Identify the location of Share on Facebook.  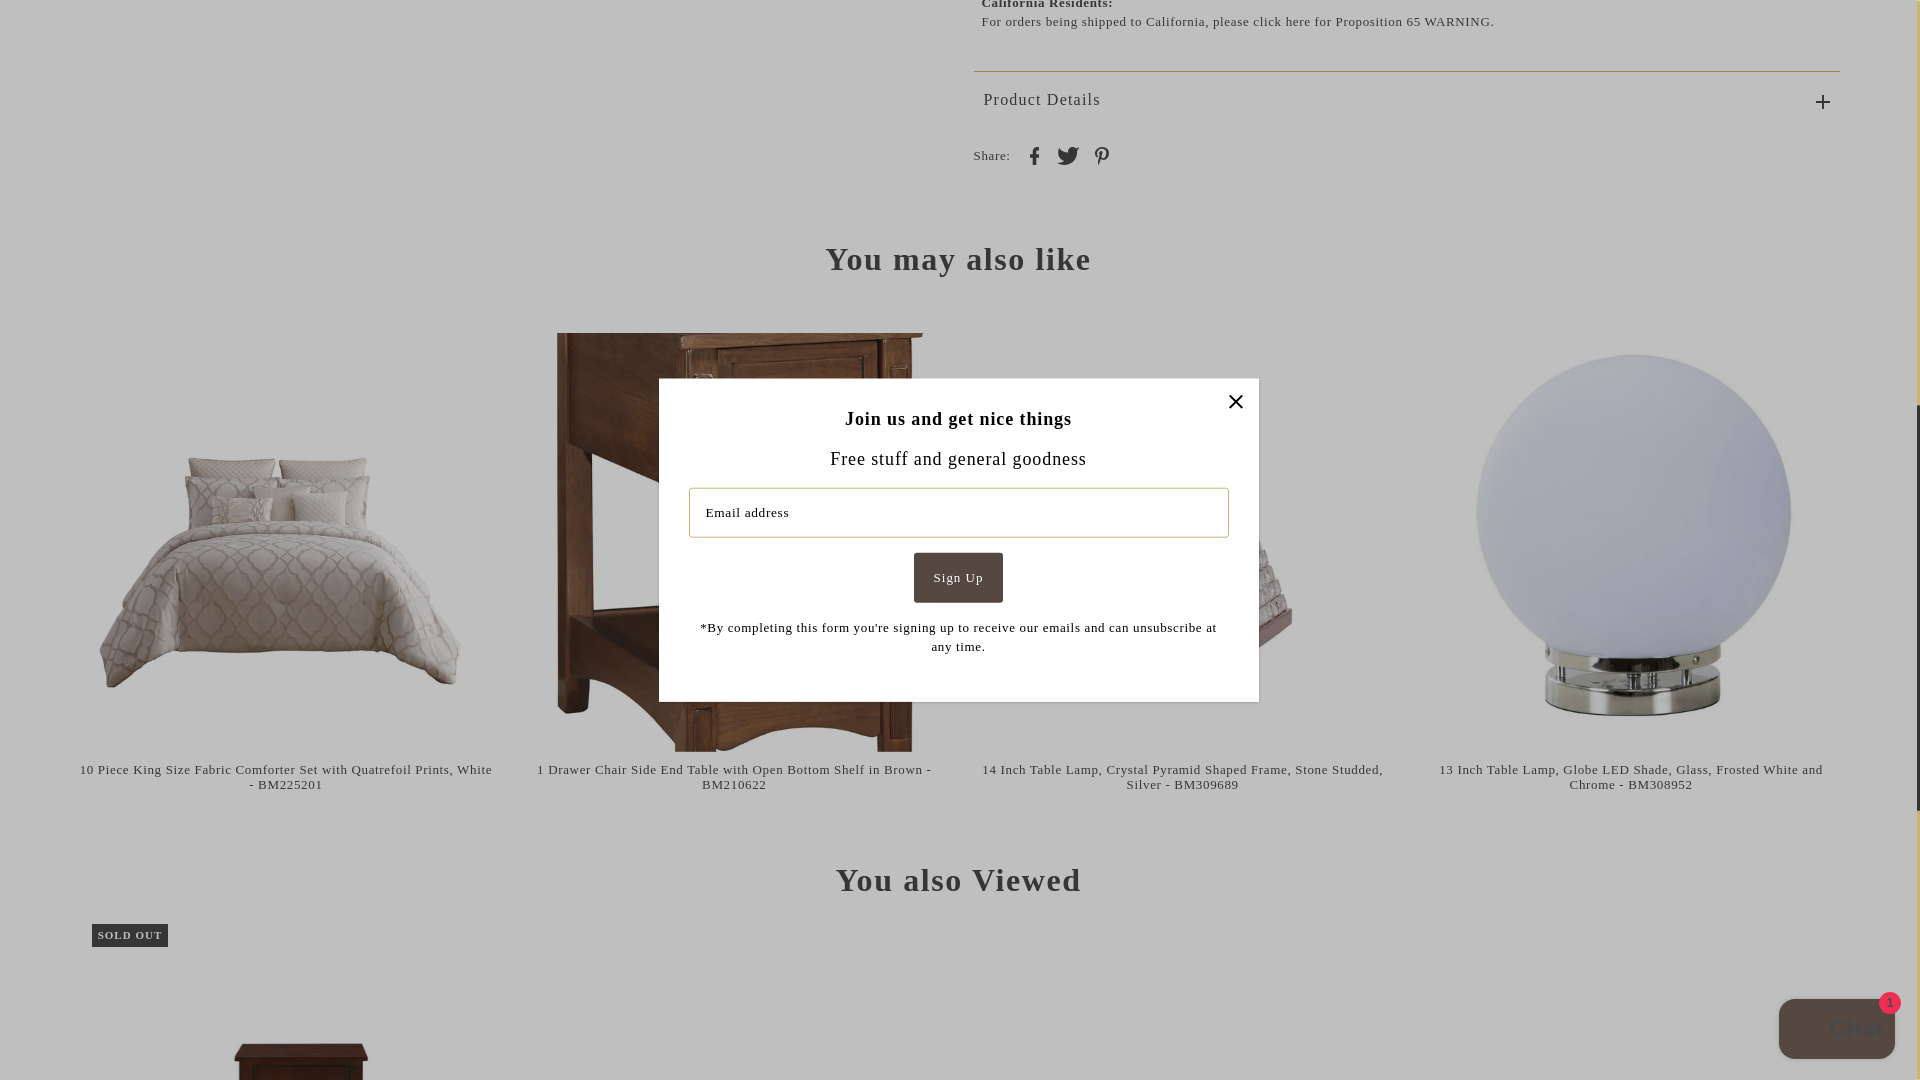
(1034, 154).